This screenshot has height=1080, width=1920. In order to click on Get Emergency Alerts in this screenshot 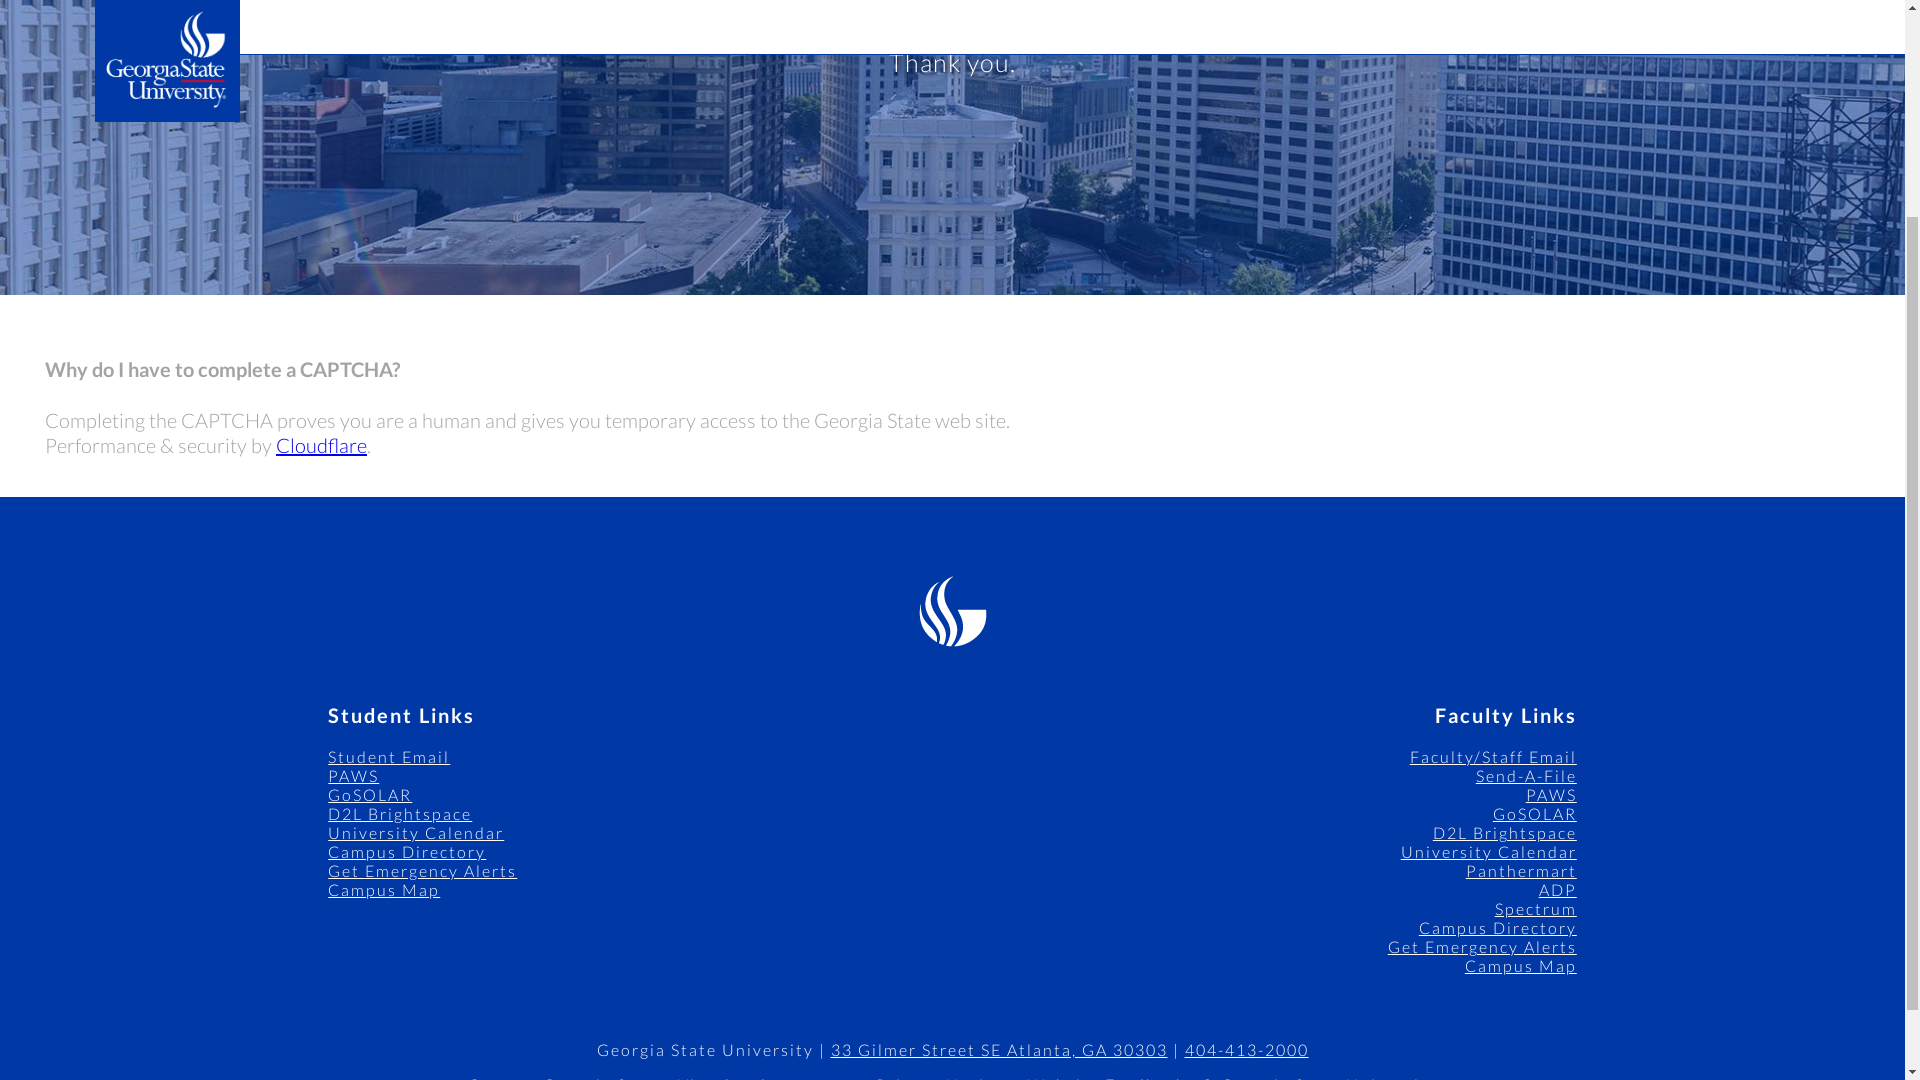, I will do `click(1482, 946)`.